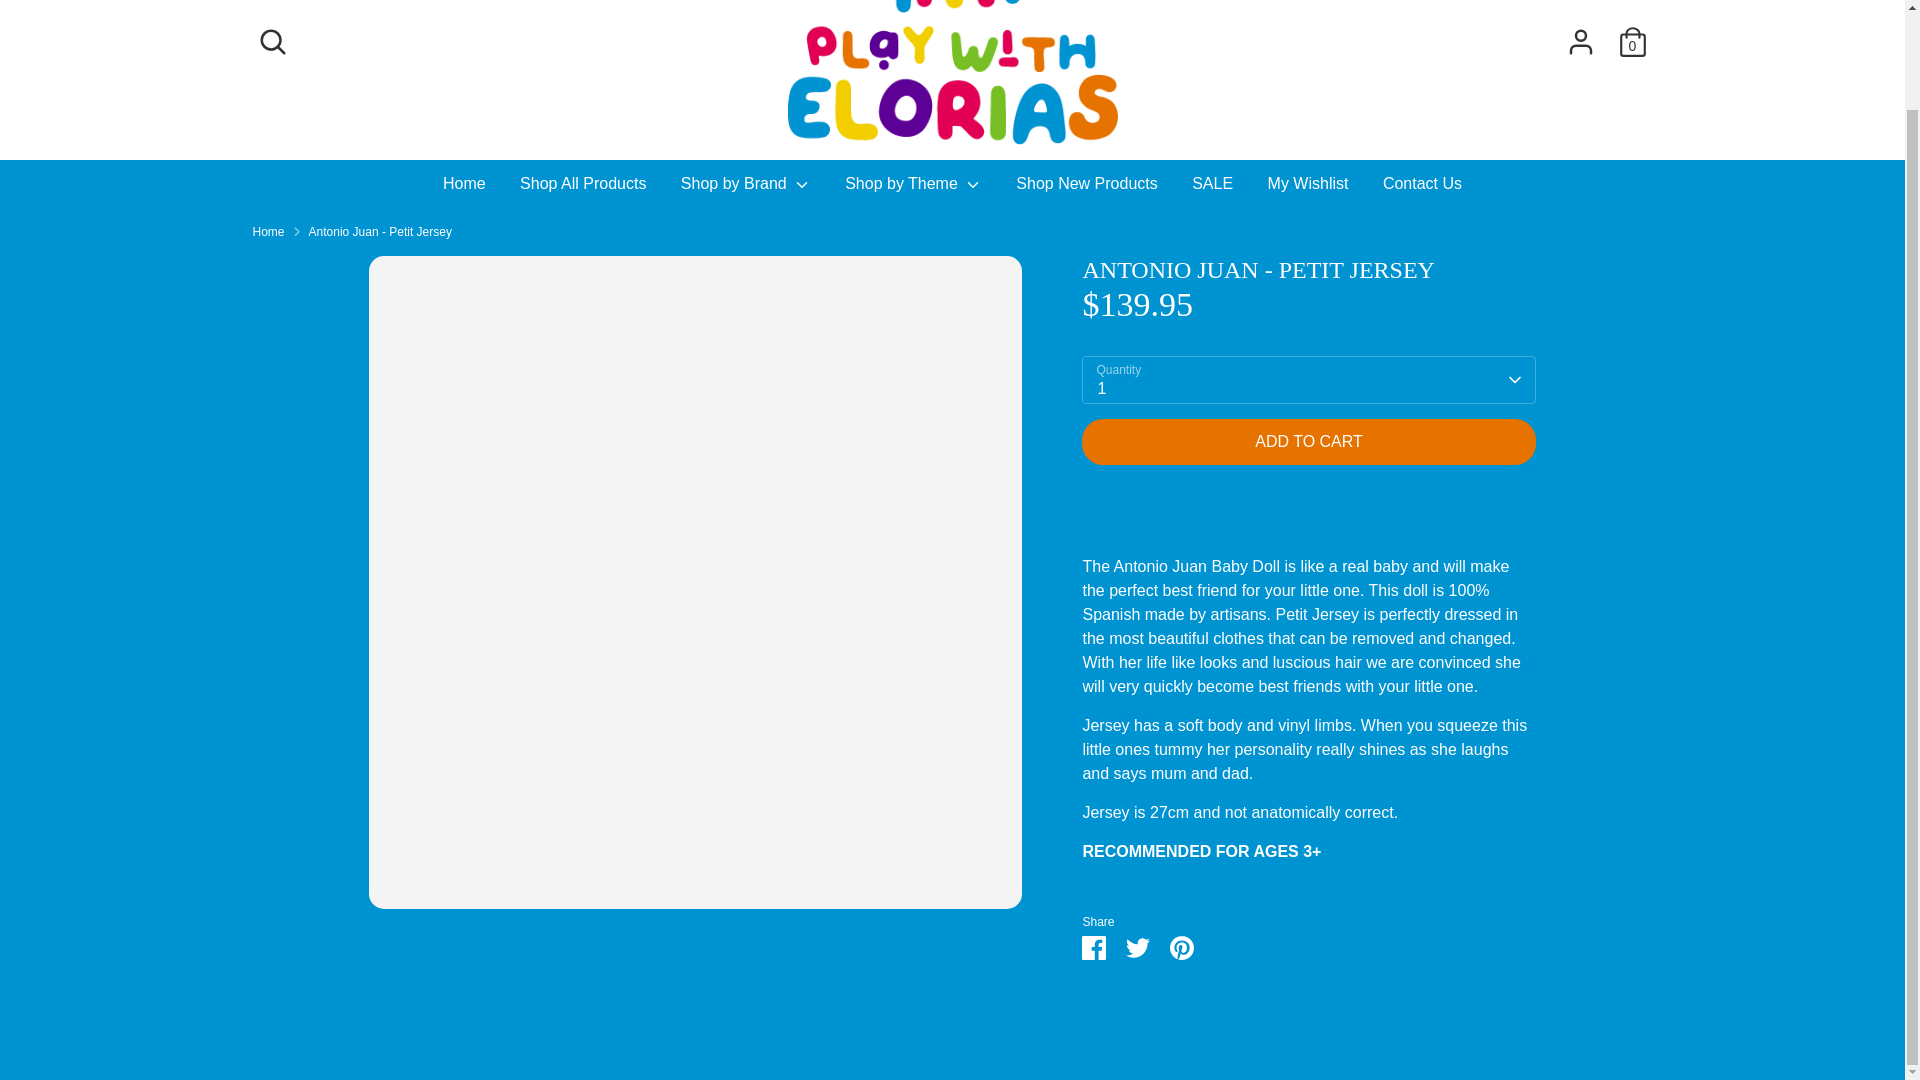 The width and height of the screenshot is (1920, 1080). I want to click on Google Pay, so click(1430, 909).